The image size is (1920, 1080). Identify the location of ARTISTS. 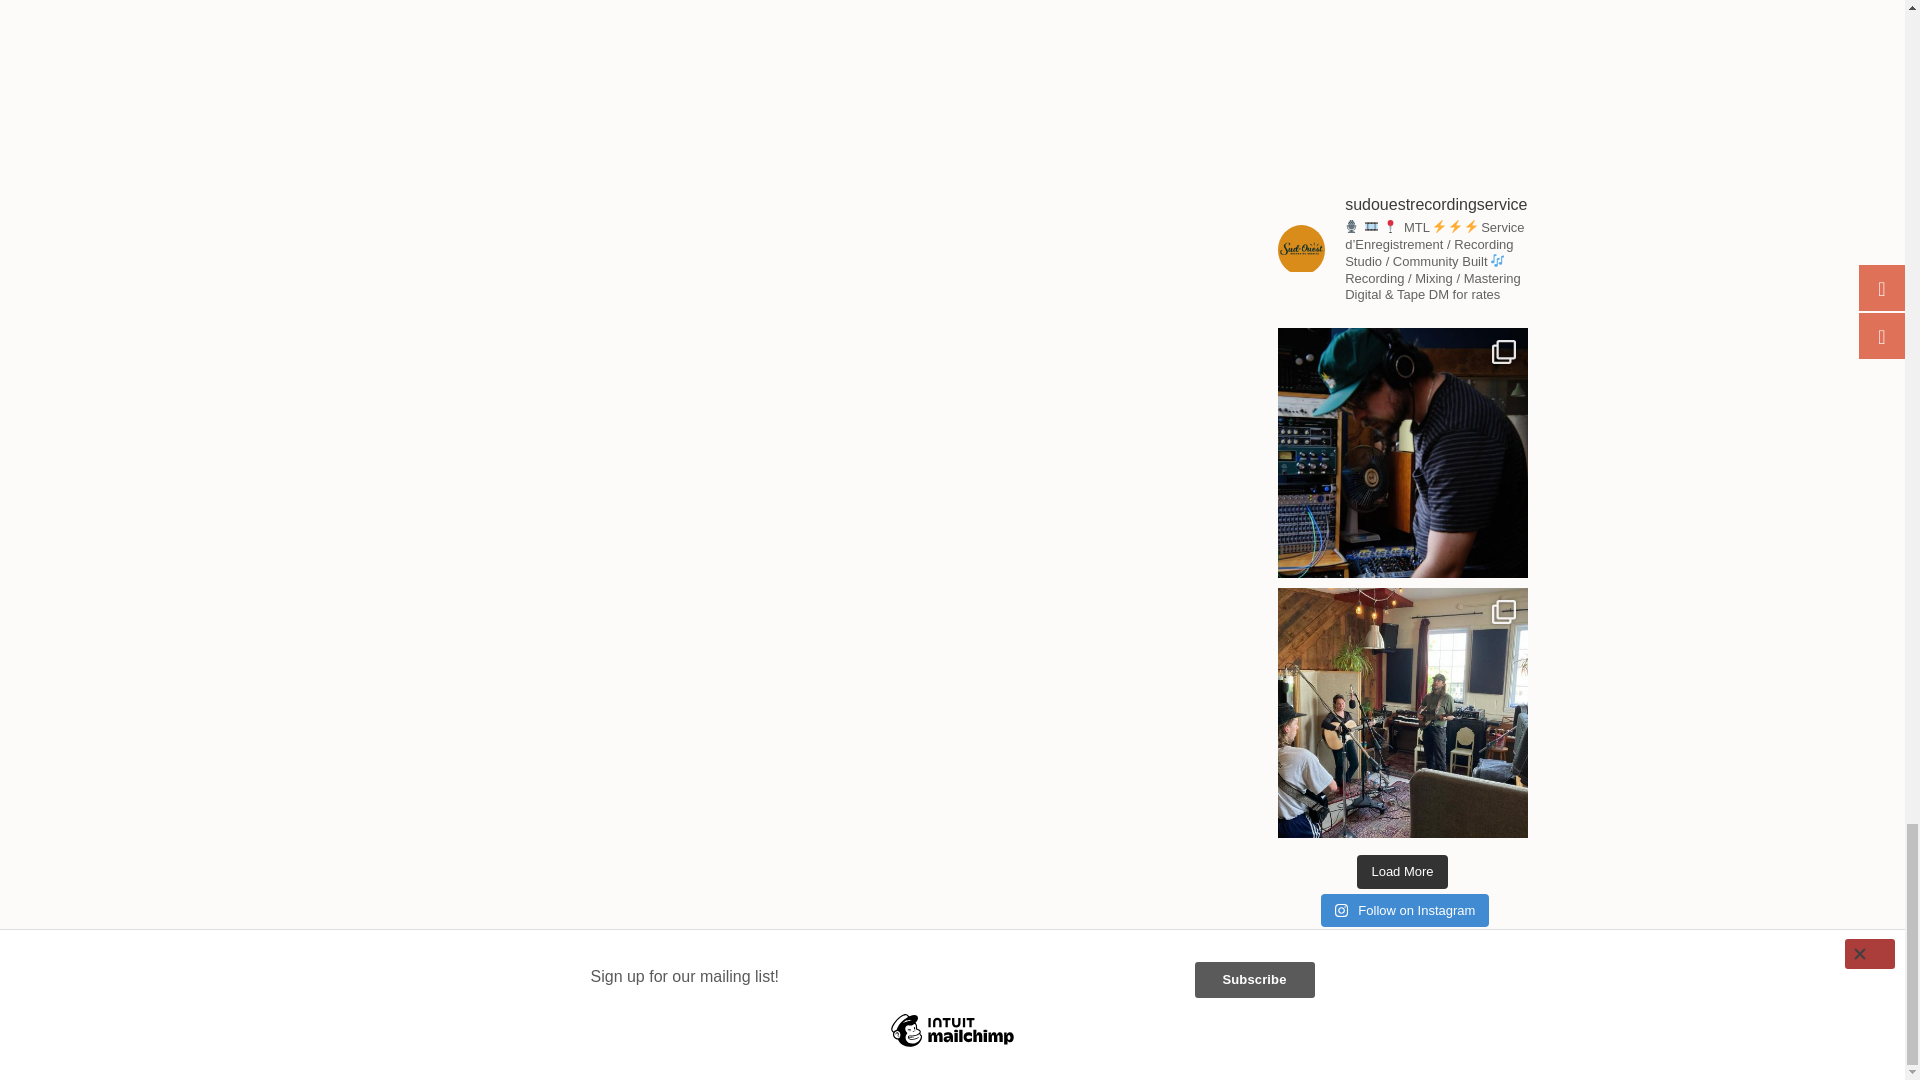
(455, 1056).